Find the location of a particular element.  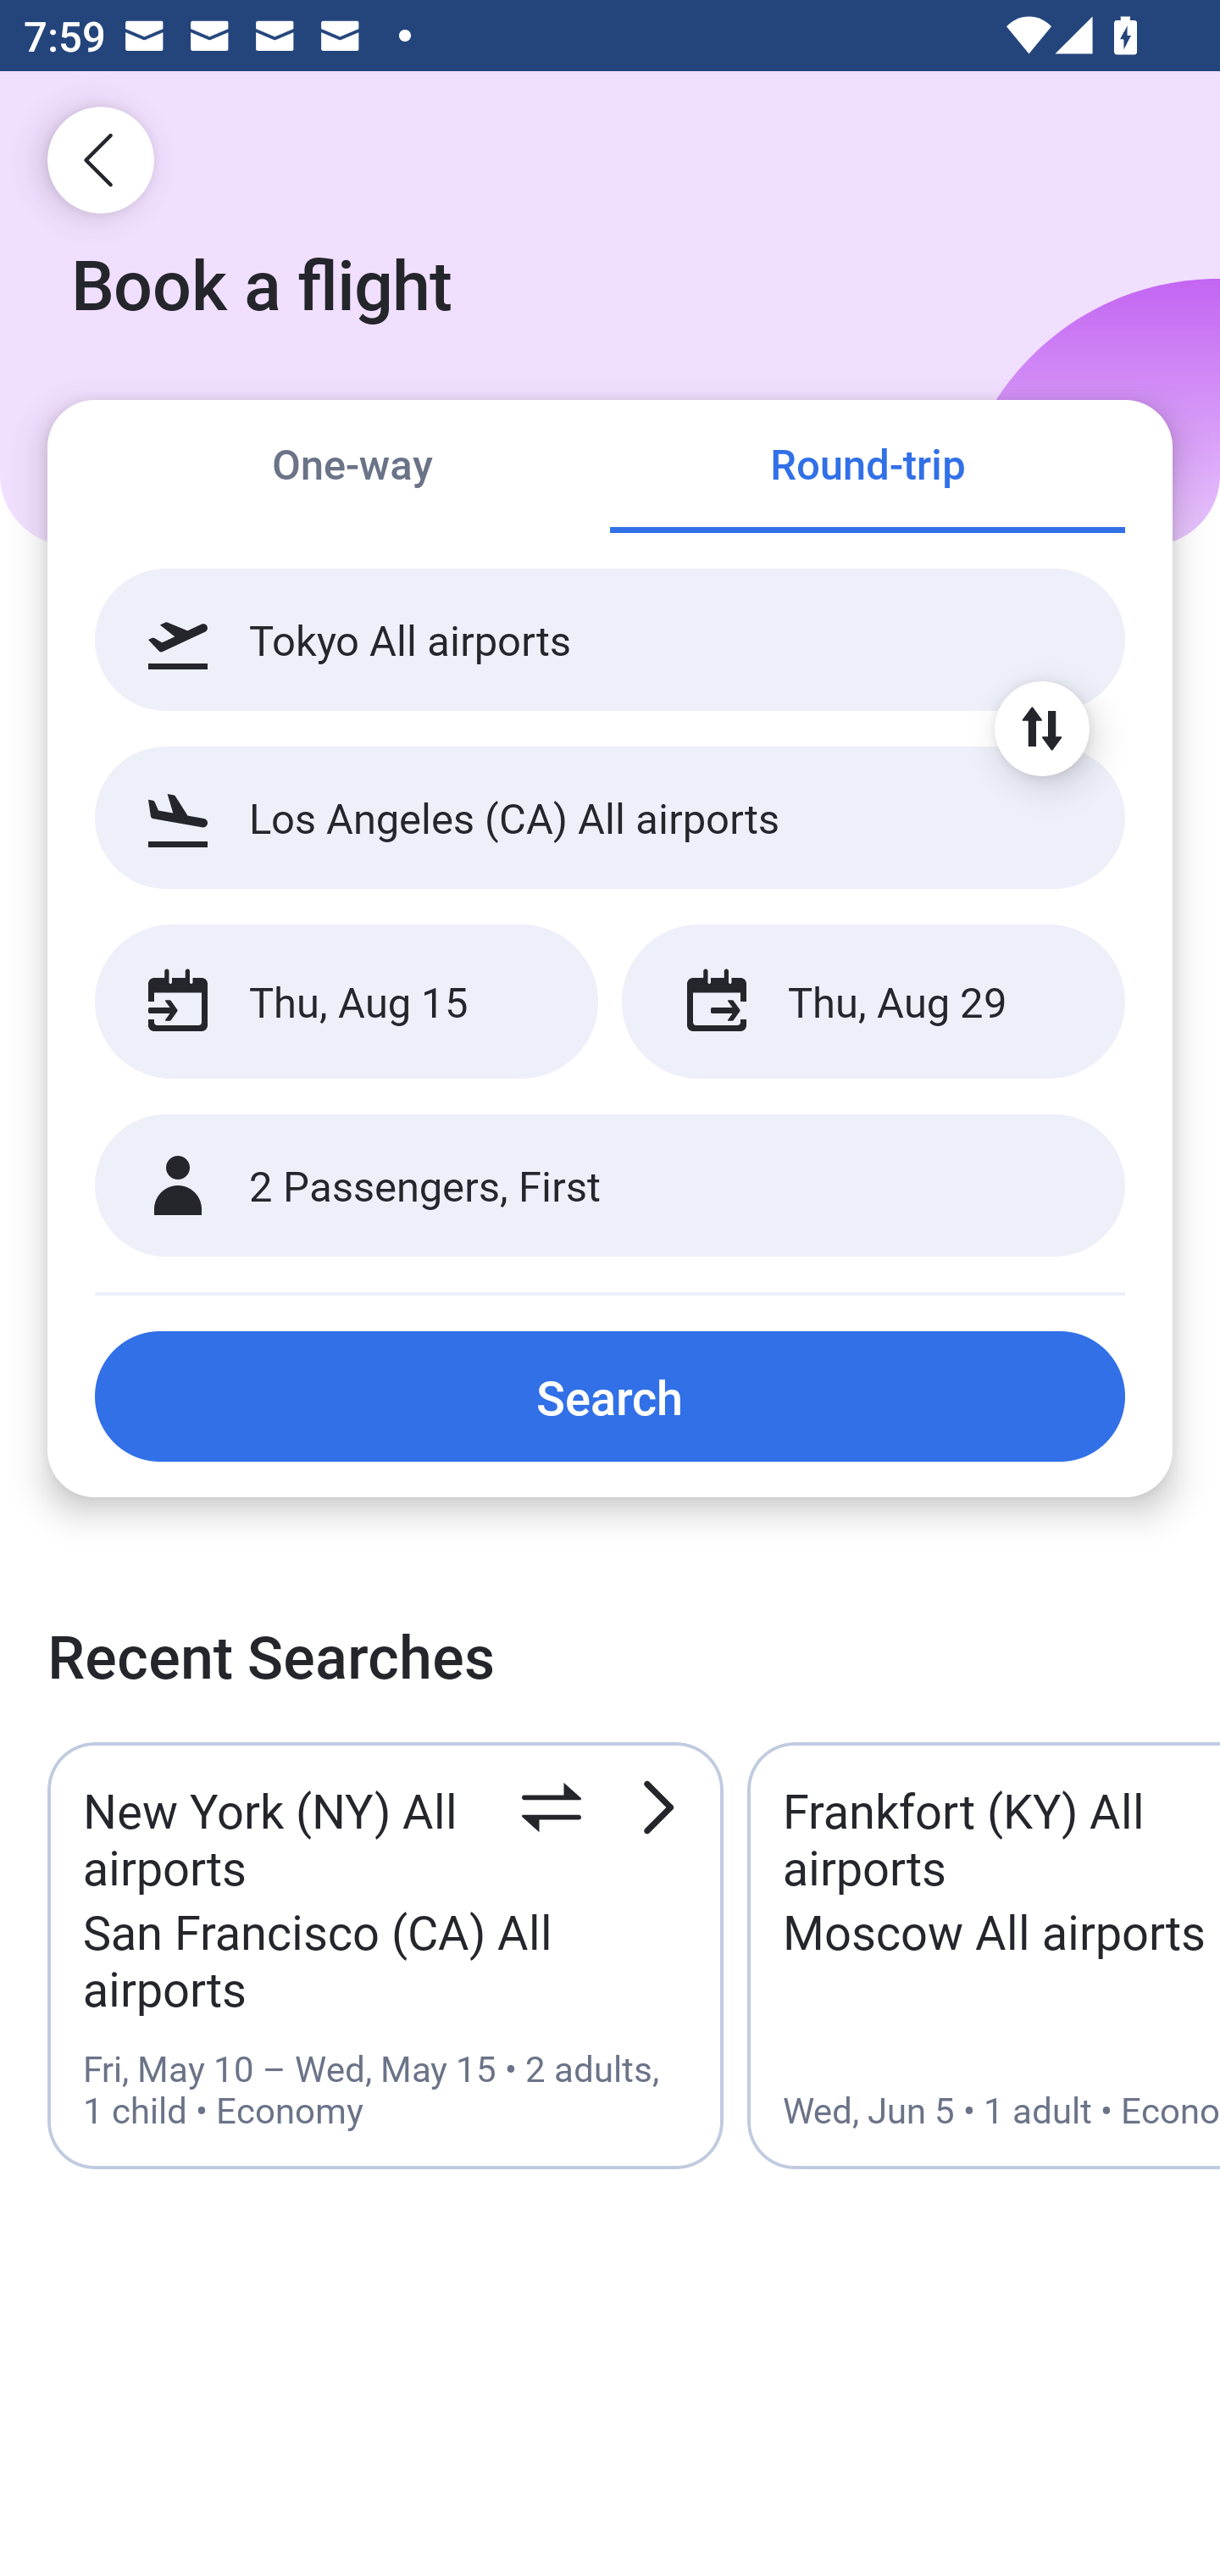

Thu, Aug 29 is located at coordinates (873, 1002).